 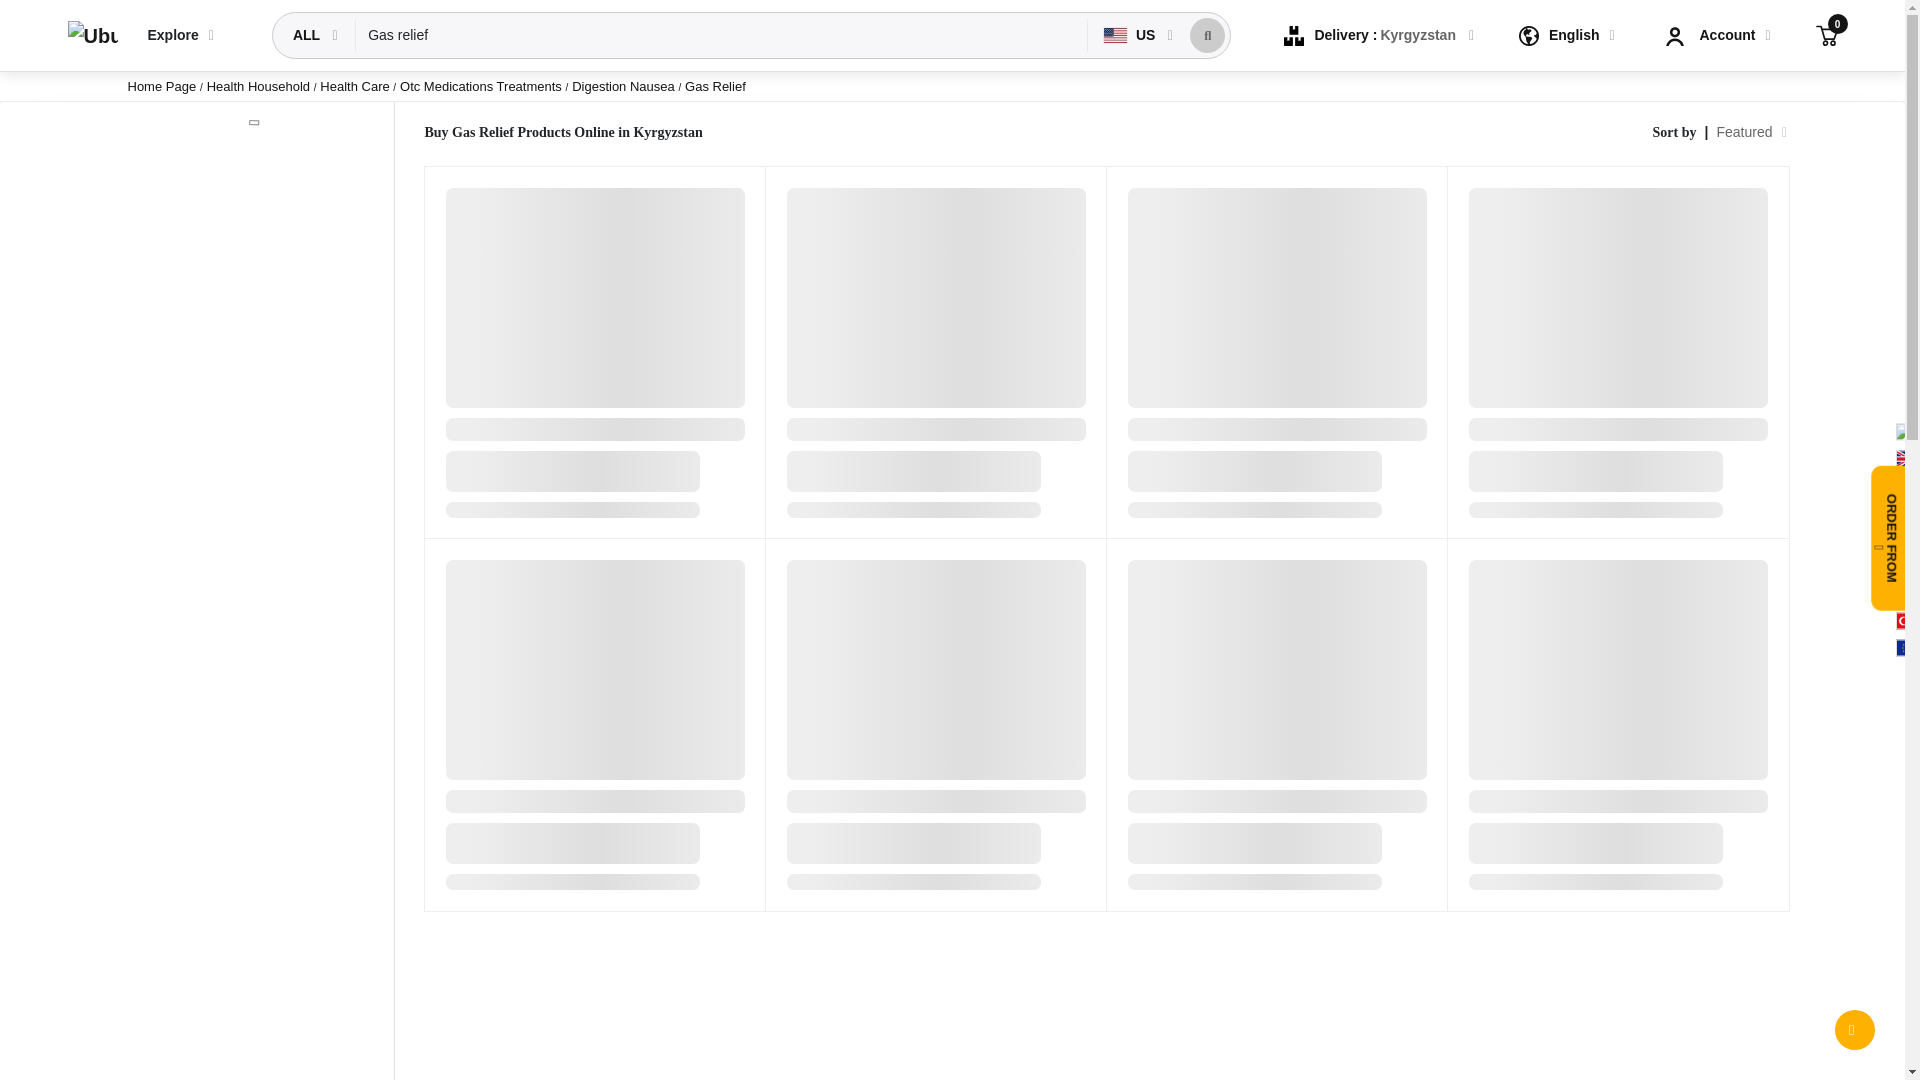 I want to click on US, so click(x=1132, y=35).